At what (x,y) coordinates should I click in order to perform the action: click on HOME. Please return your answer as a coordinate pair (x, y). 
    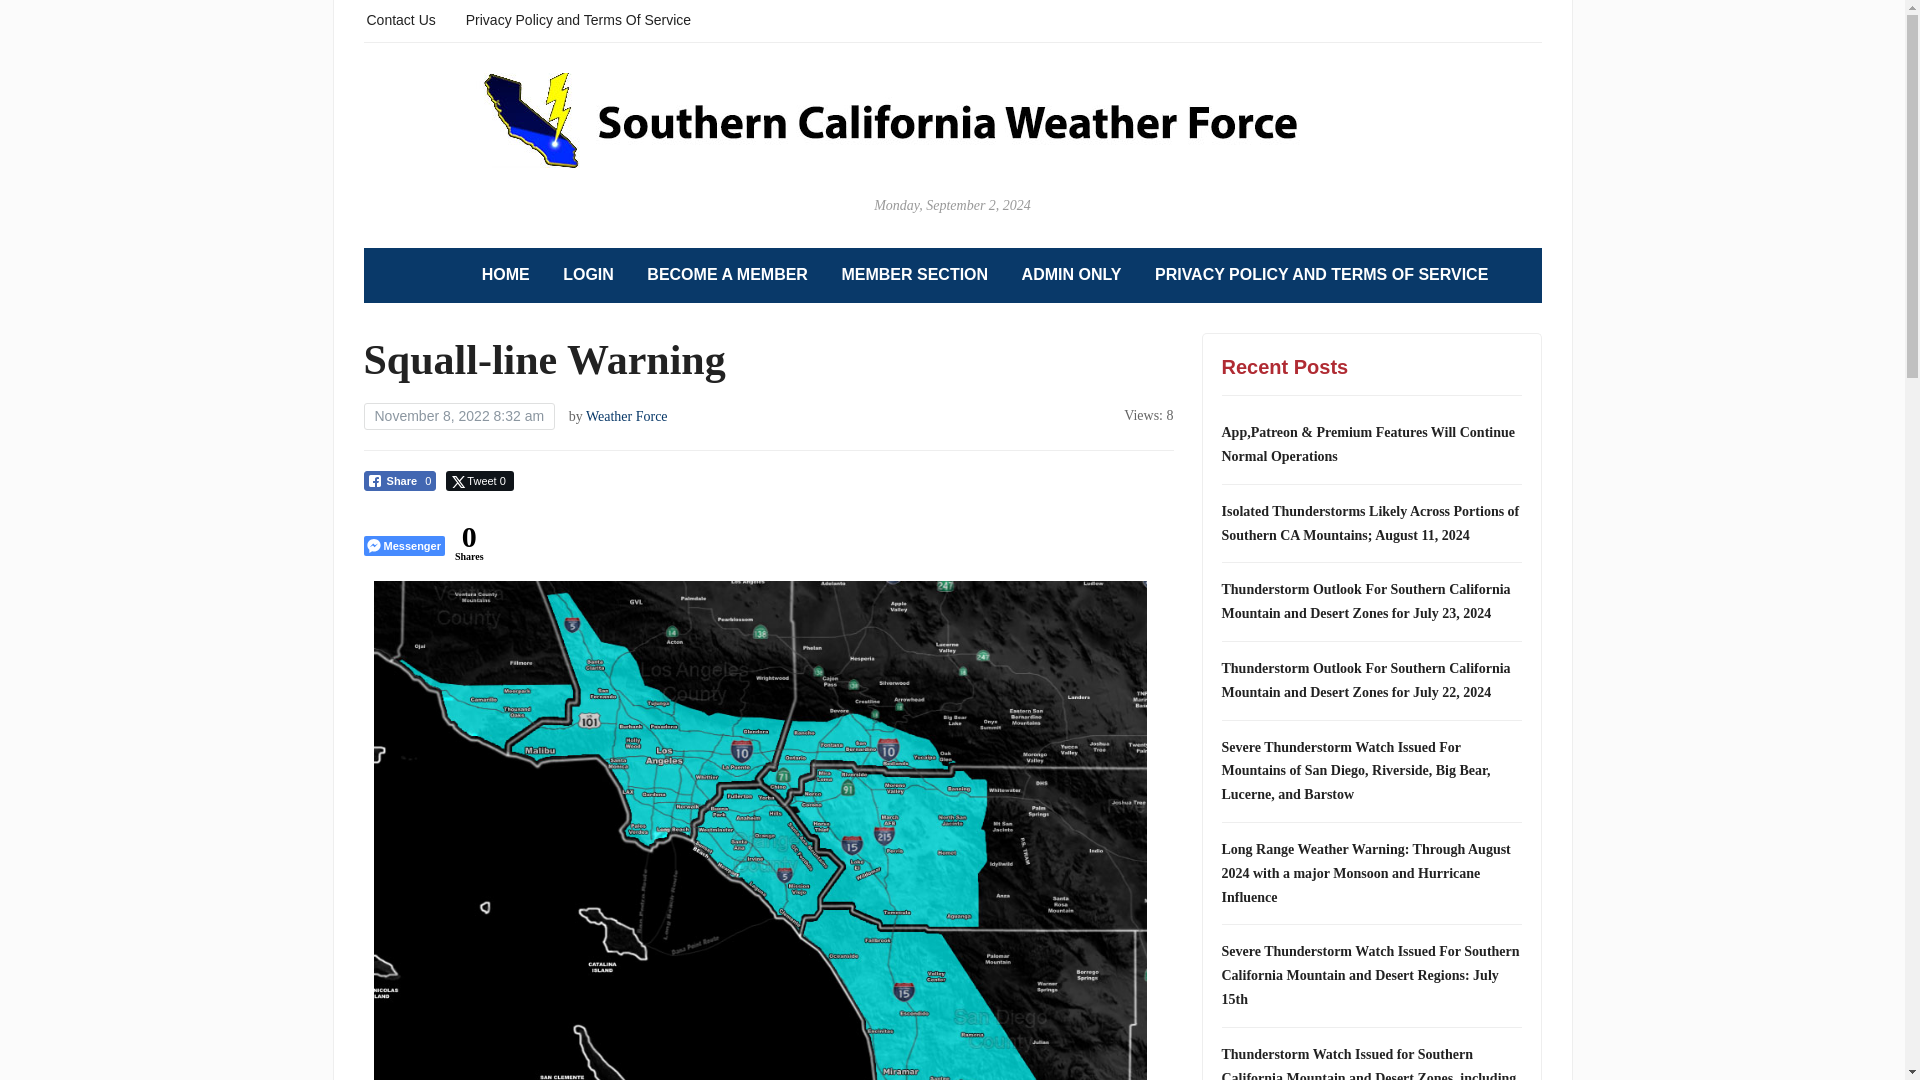
    Looking at the image, I should click on (505, 276).